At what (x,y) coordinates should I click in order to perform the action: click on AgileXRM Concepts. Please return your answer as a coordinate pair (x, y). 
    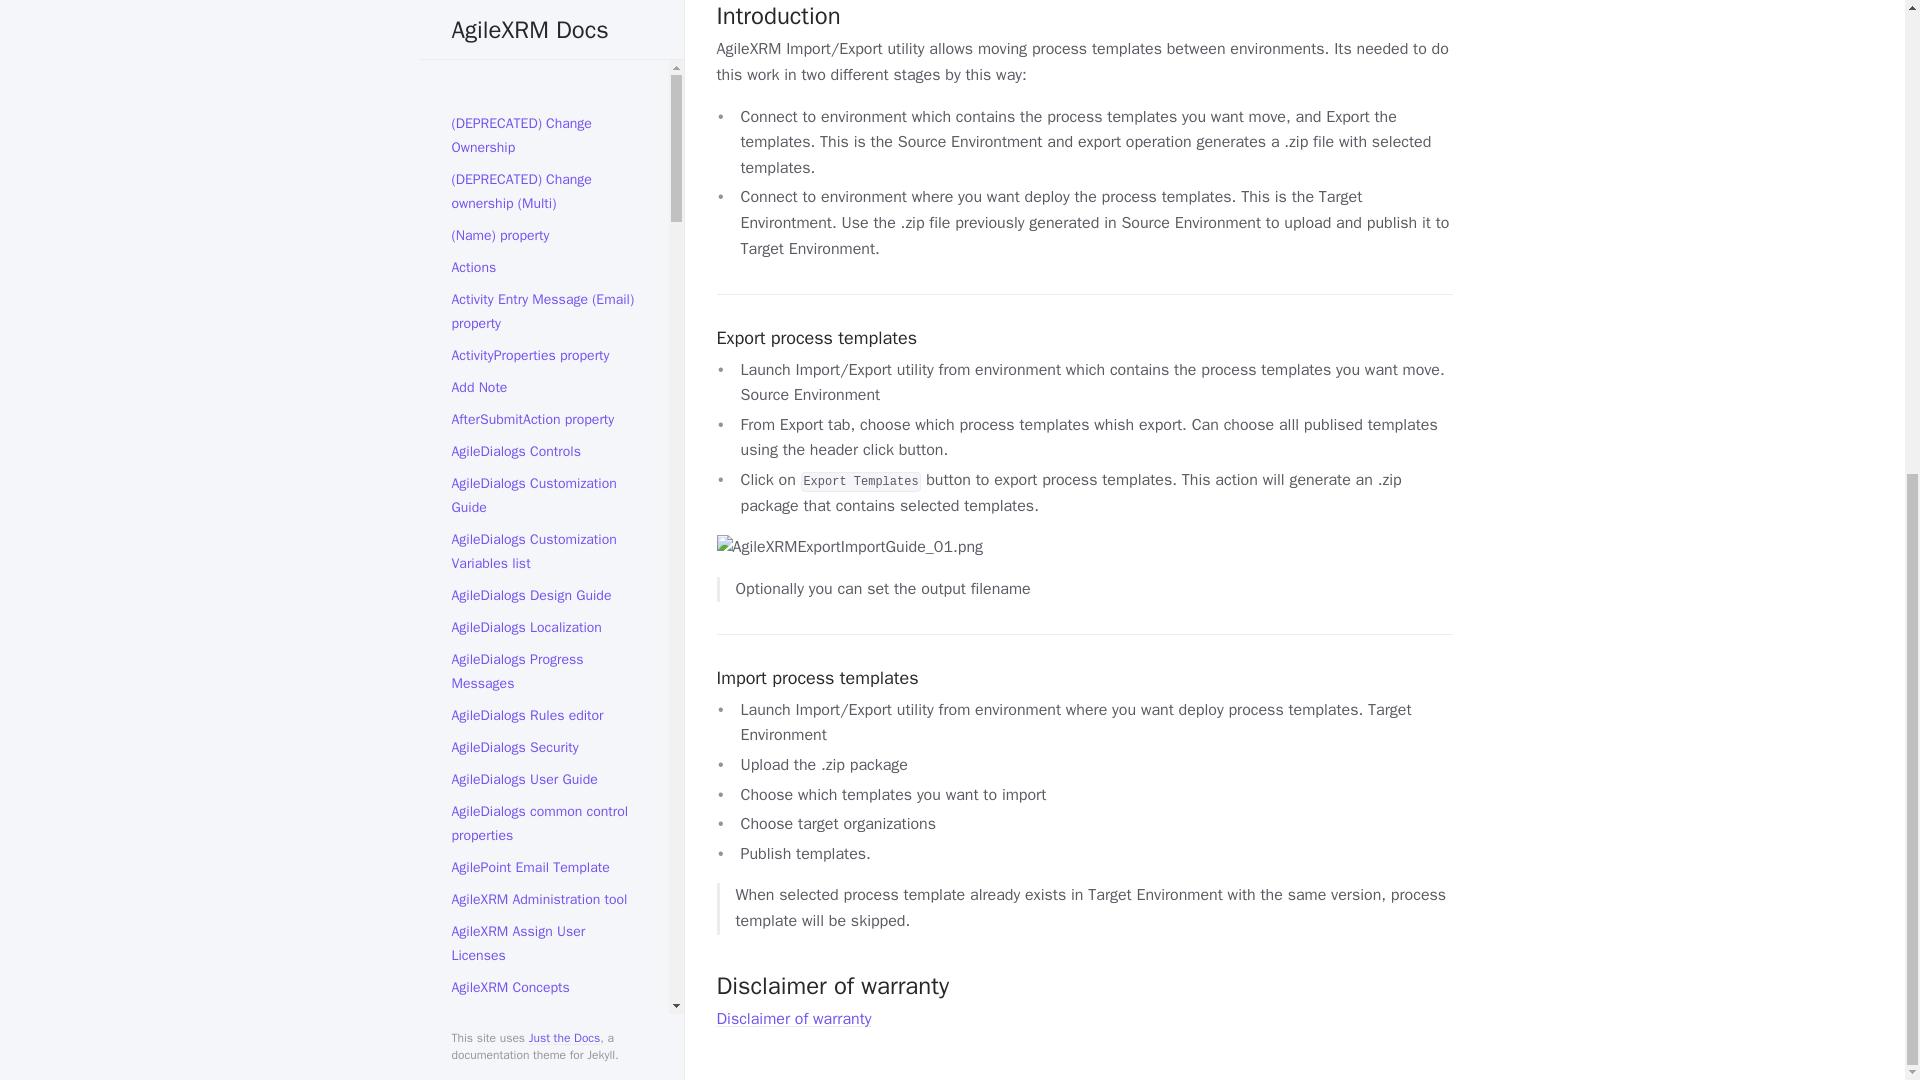
    Looking at the image, I should click on (544, 148).